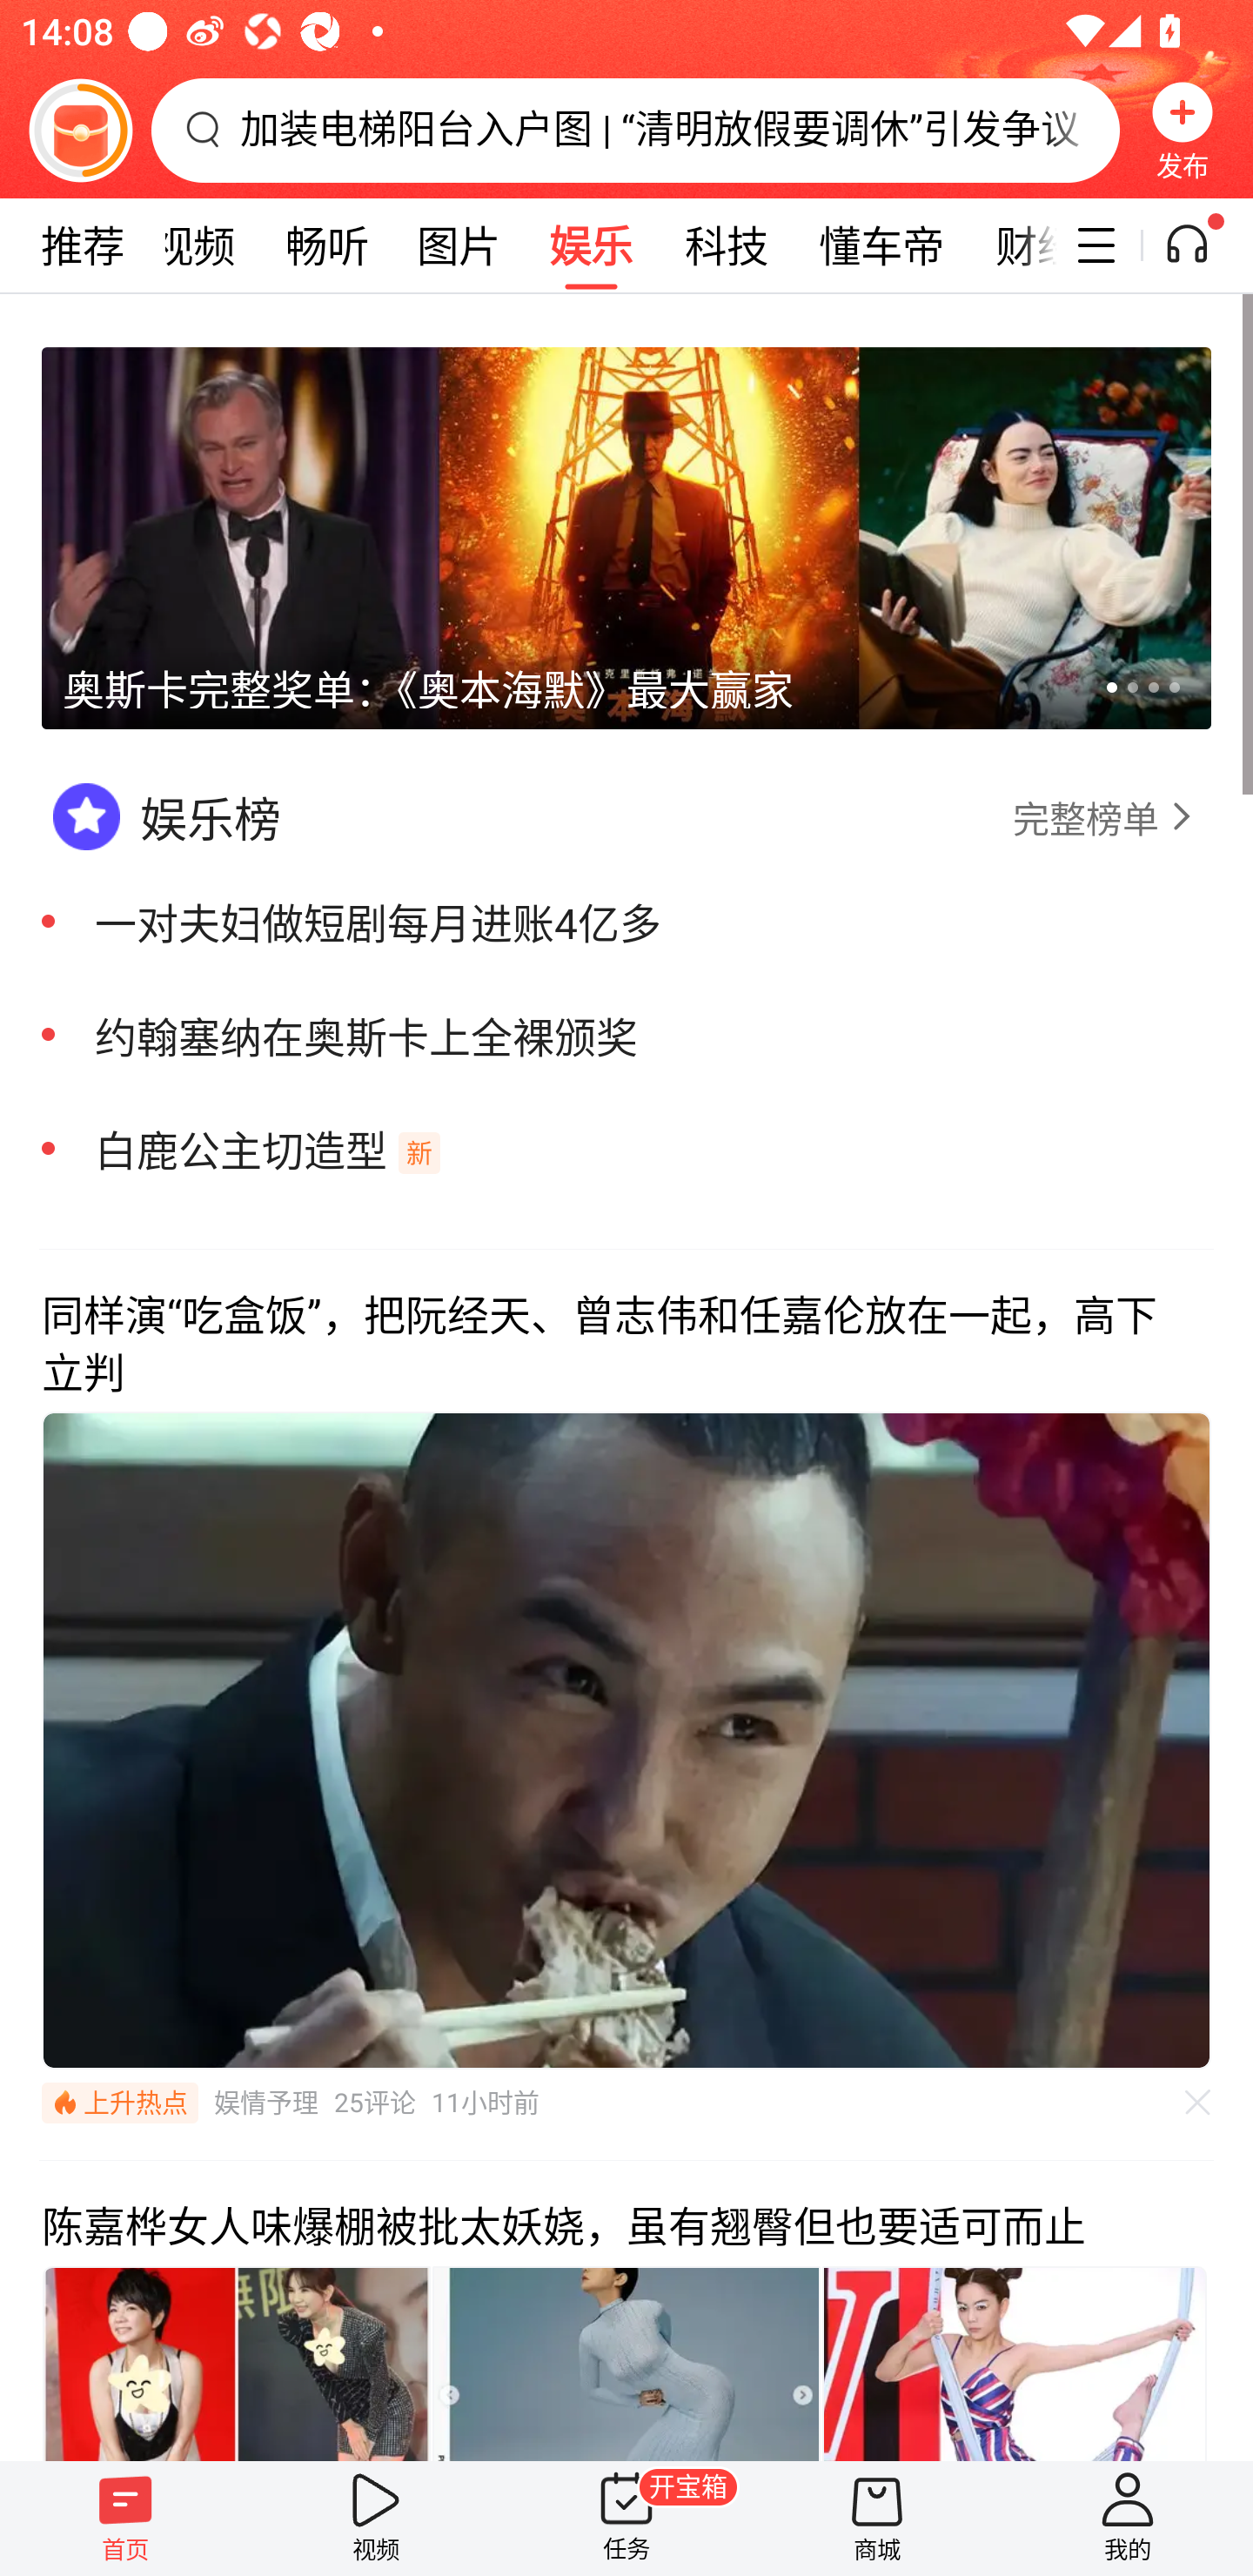 The height and width of the screenshot is (2576, 1253). What do you see at coordinates (591, 245) in the screenshot?
I see `娱乐` at bounding box center [591, 245].